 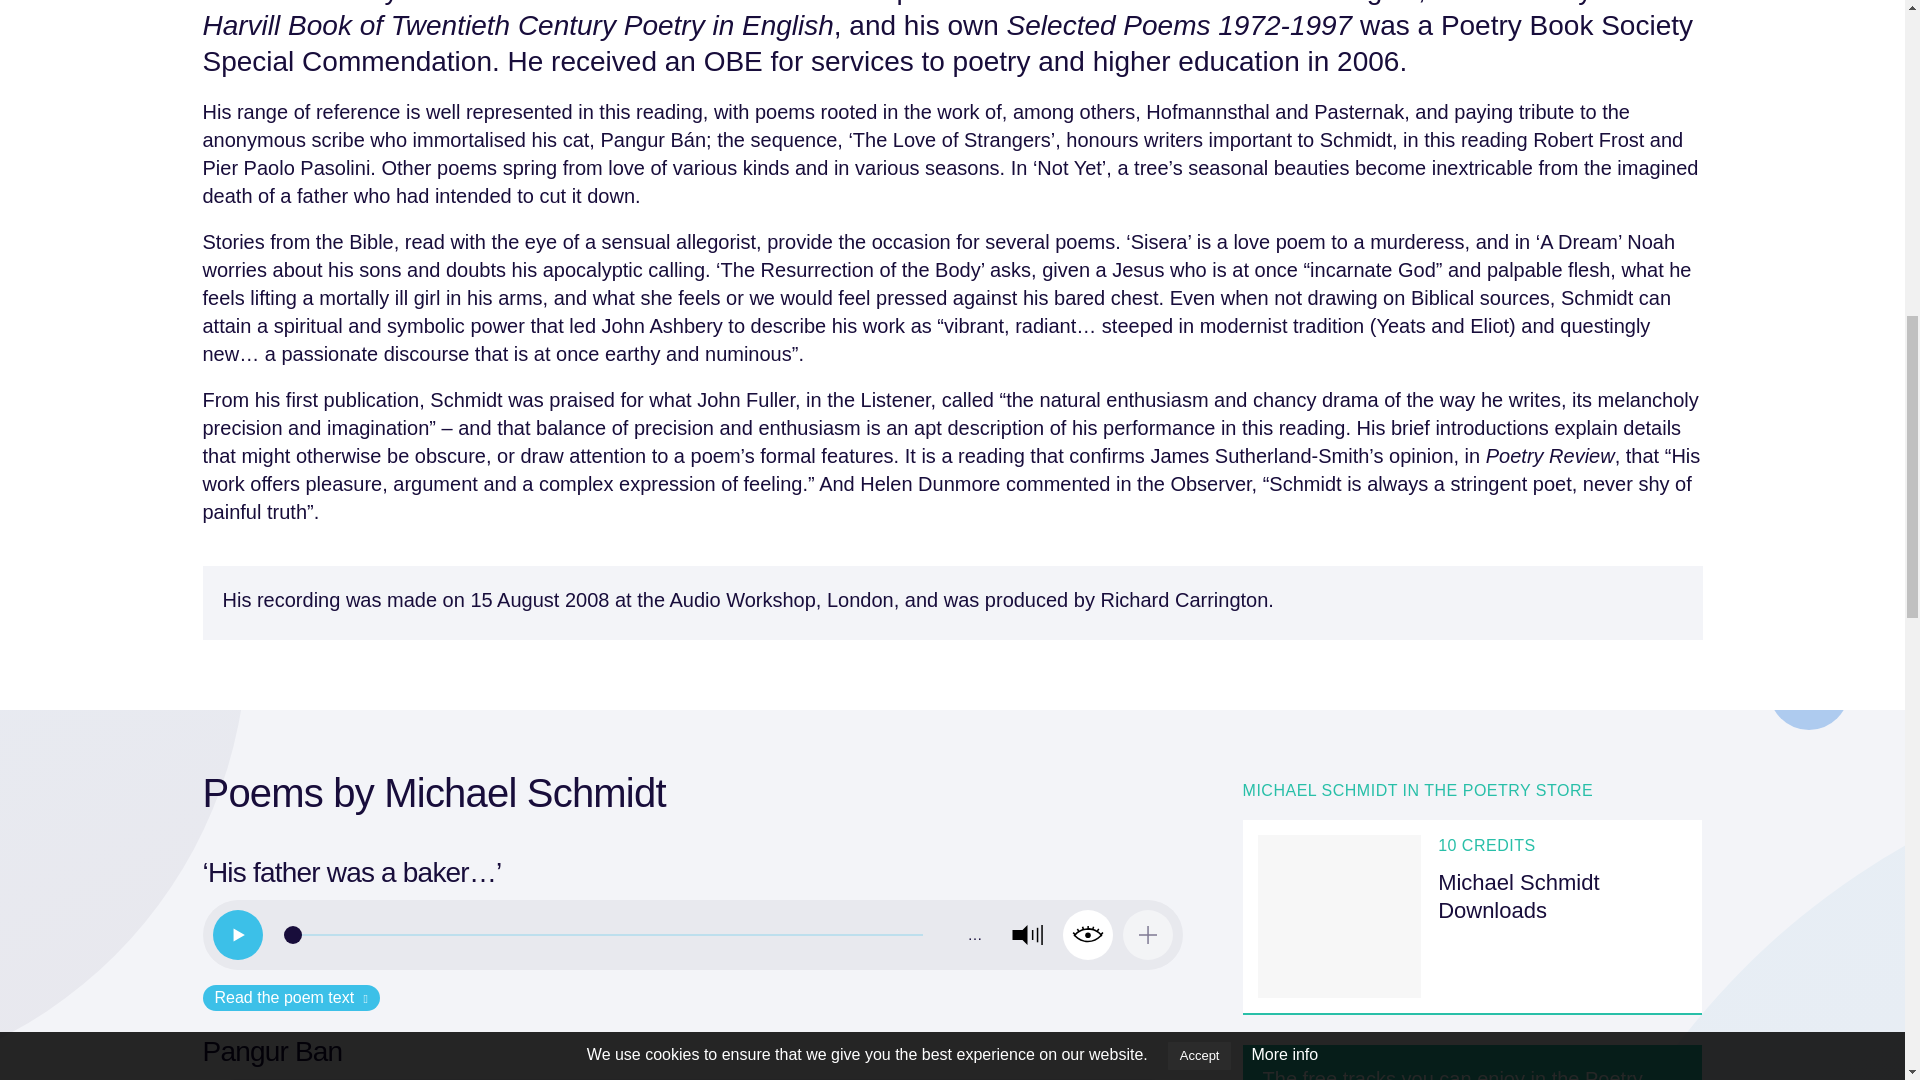 I want to click on Volume Mute, so click(x=1027, y=935).